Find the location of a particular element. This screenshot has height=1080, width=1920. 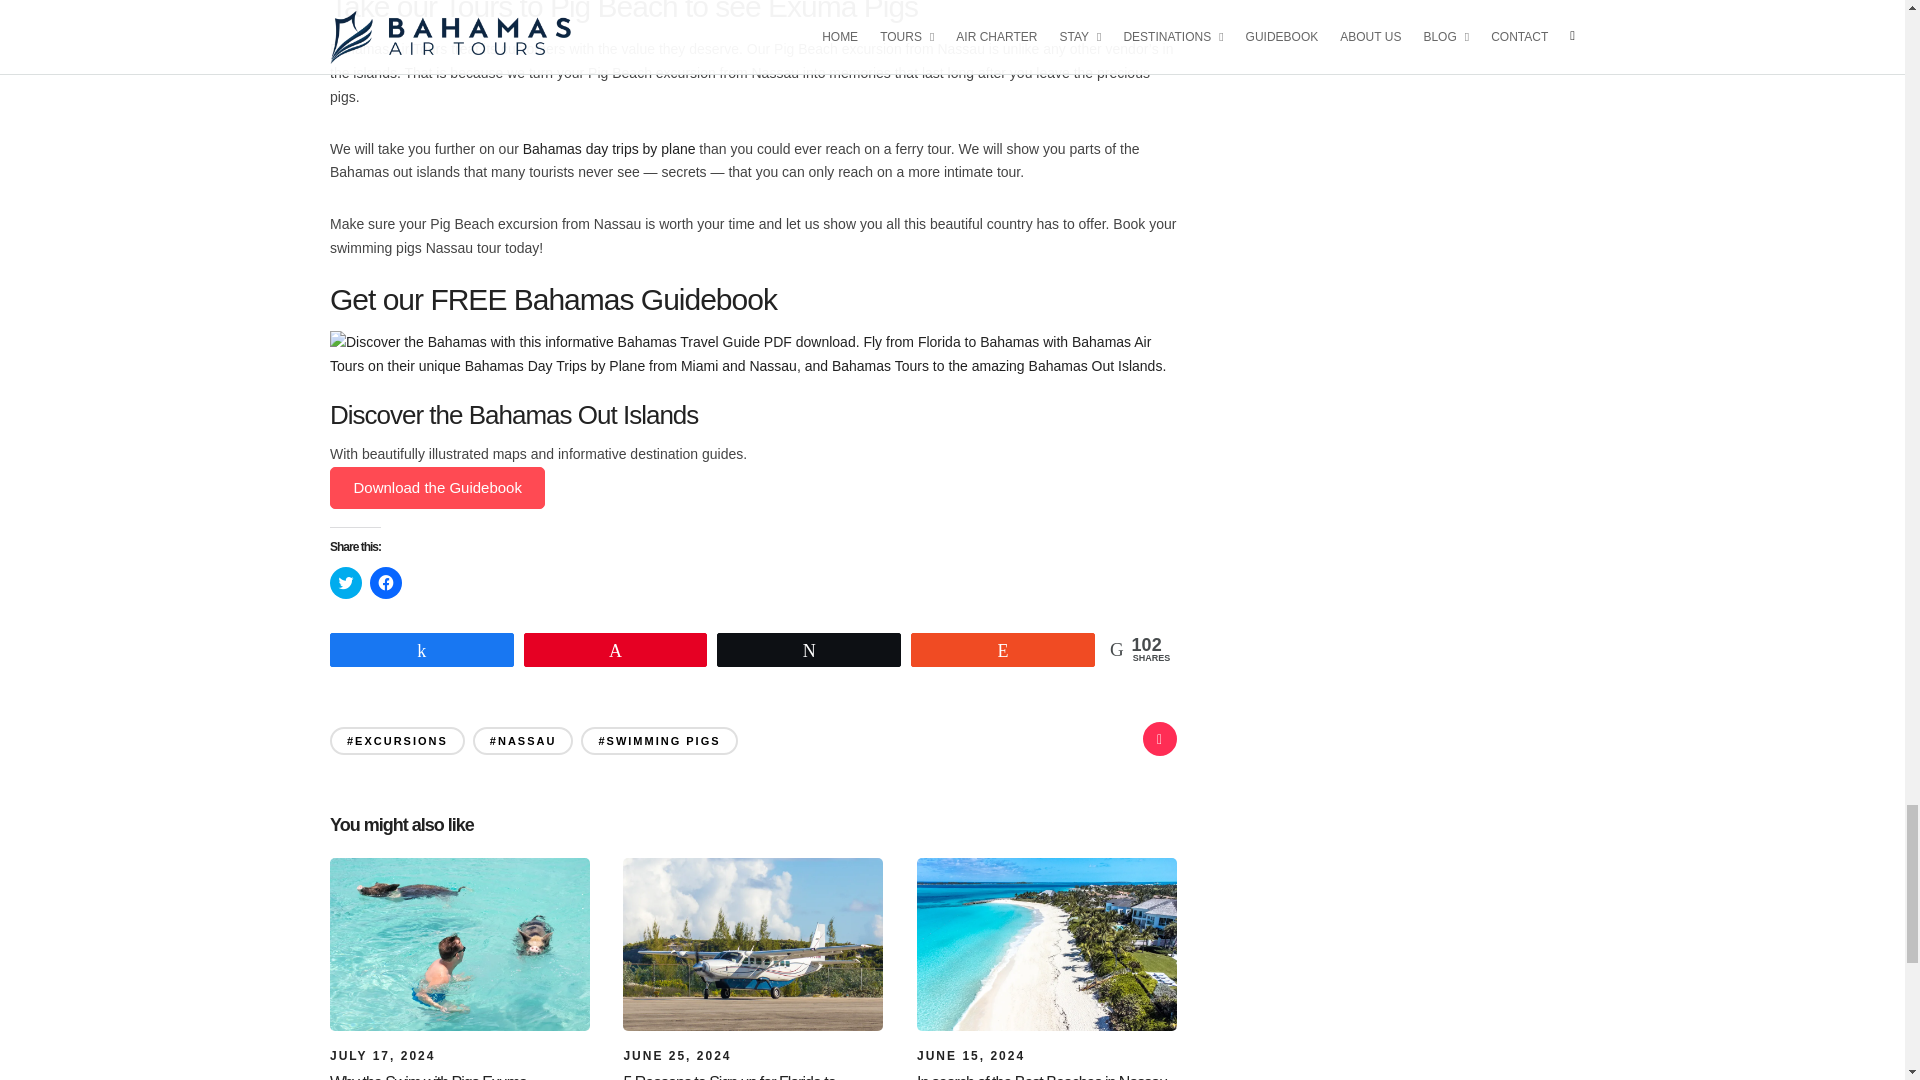

5 Reasons to Sign up for Florida to Bahamas Flights is located at coordinates (676, 1055).